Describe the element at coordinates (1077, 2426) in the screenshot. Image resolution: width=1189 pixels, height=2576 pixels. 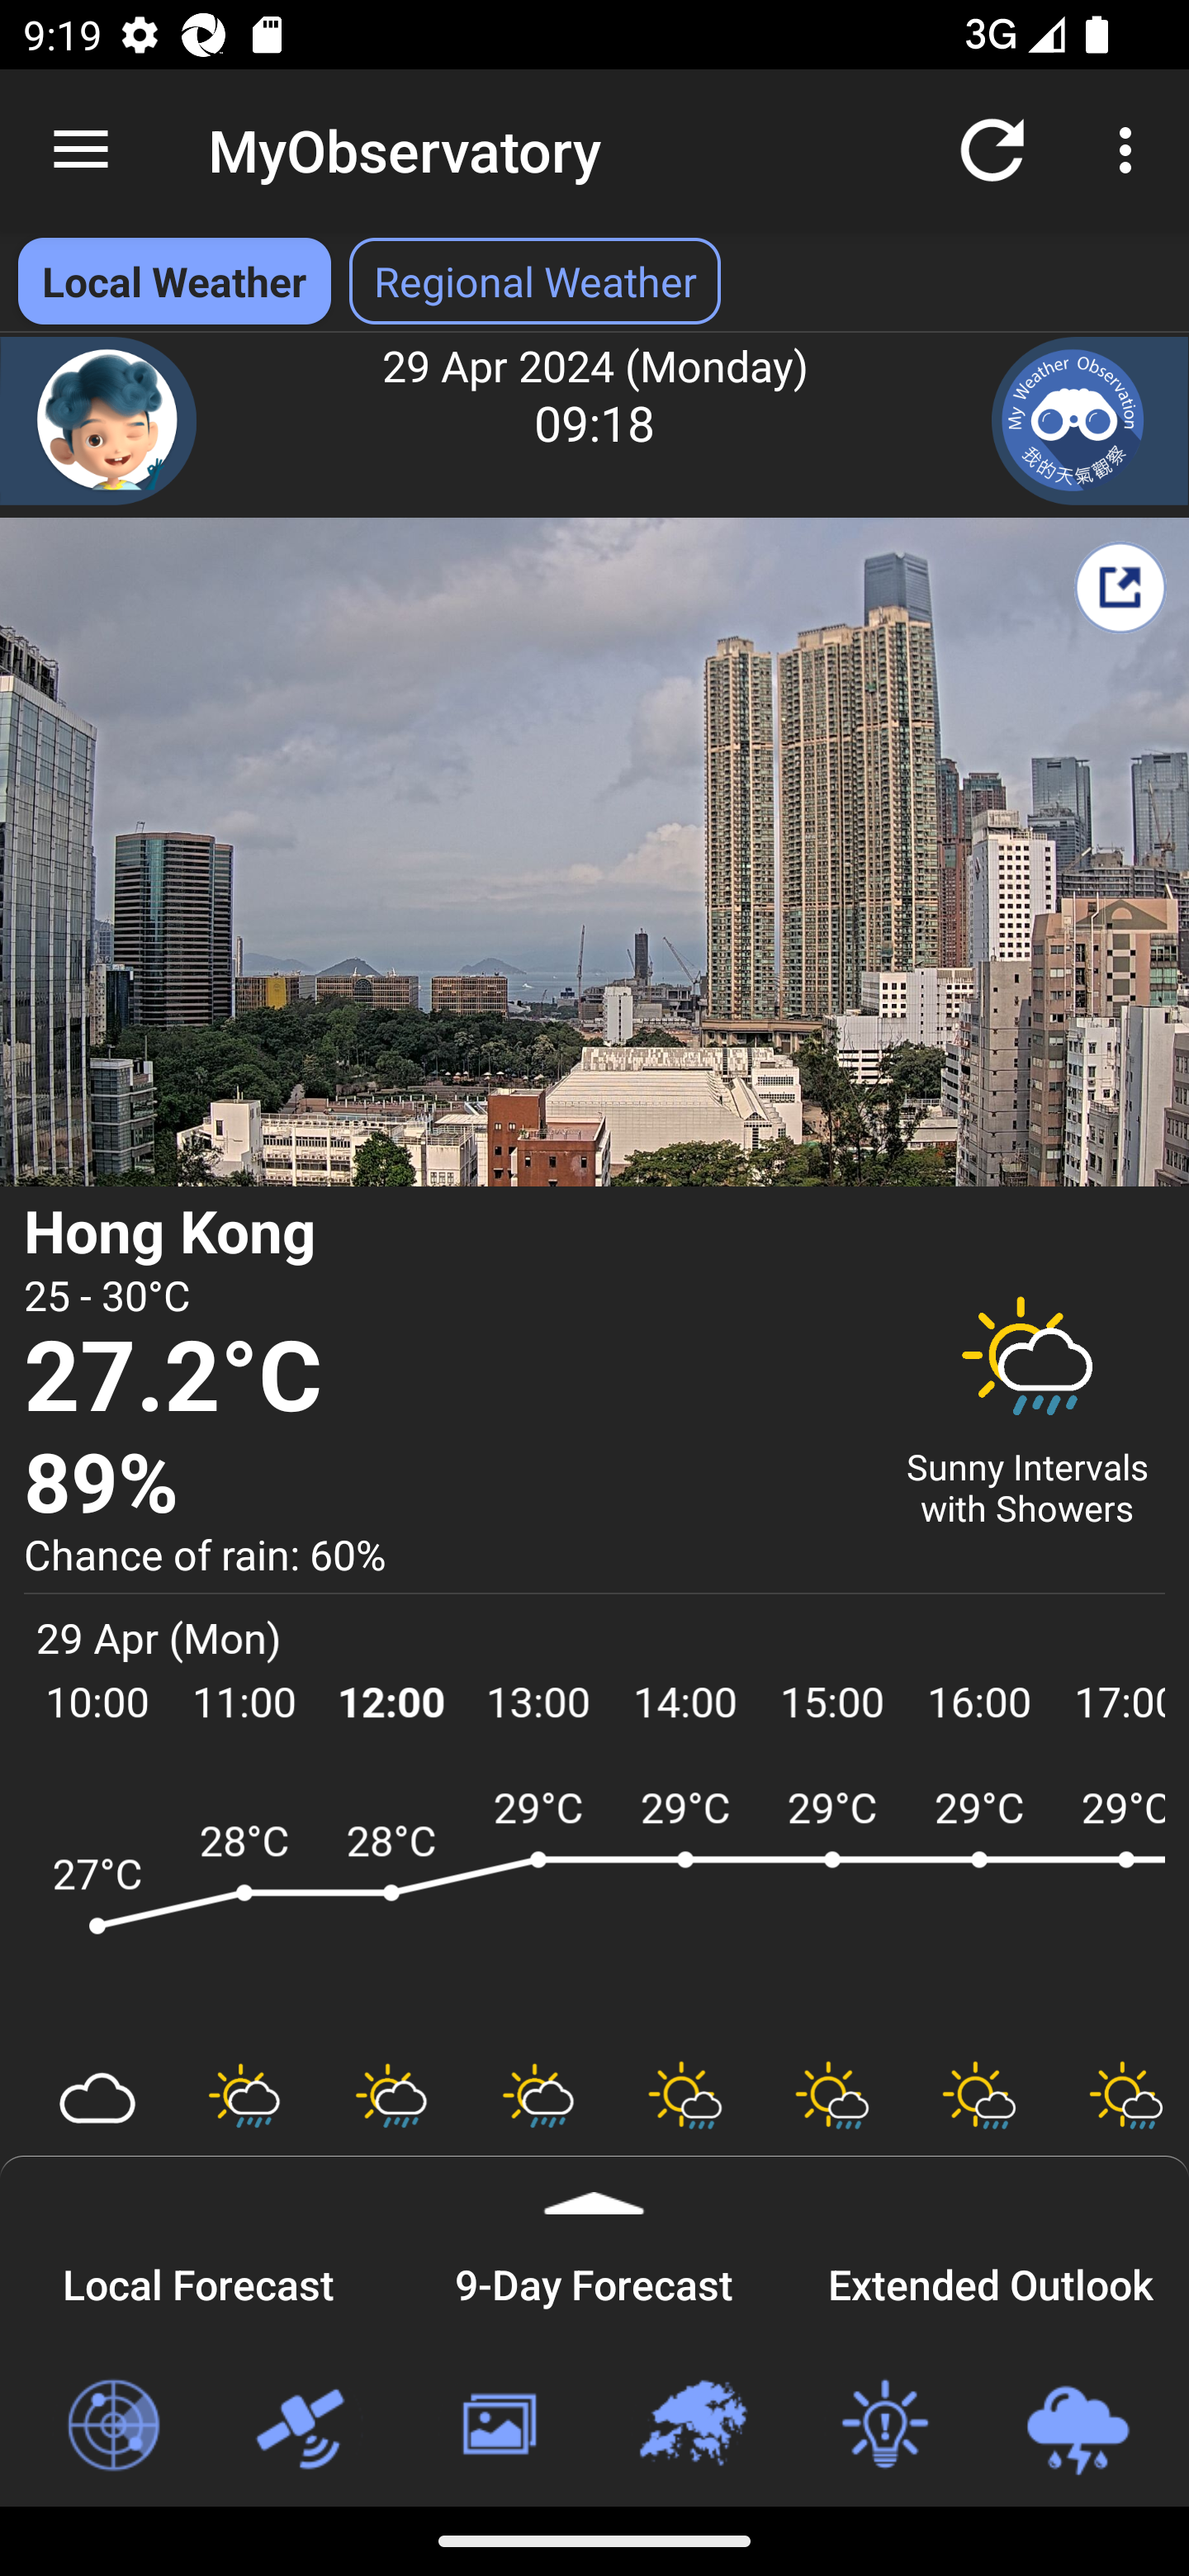
I see `Loc-based Rain & Lightning Forecast` at that location.